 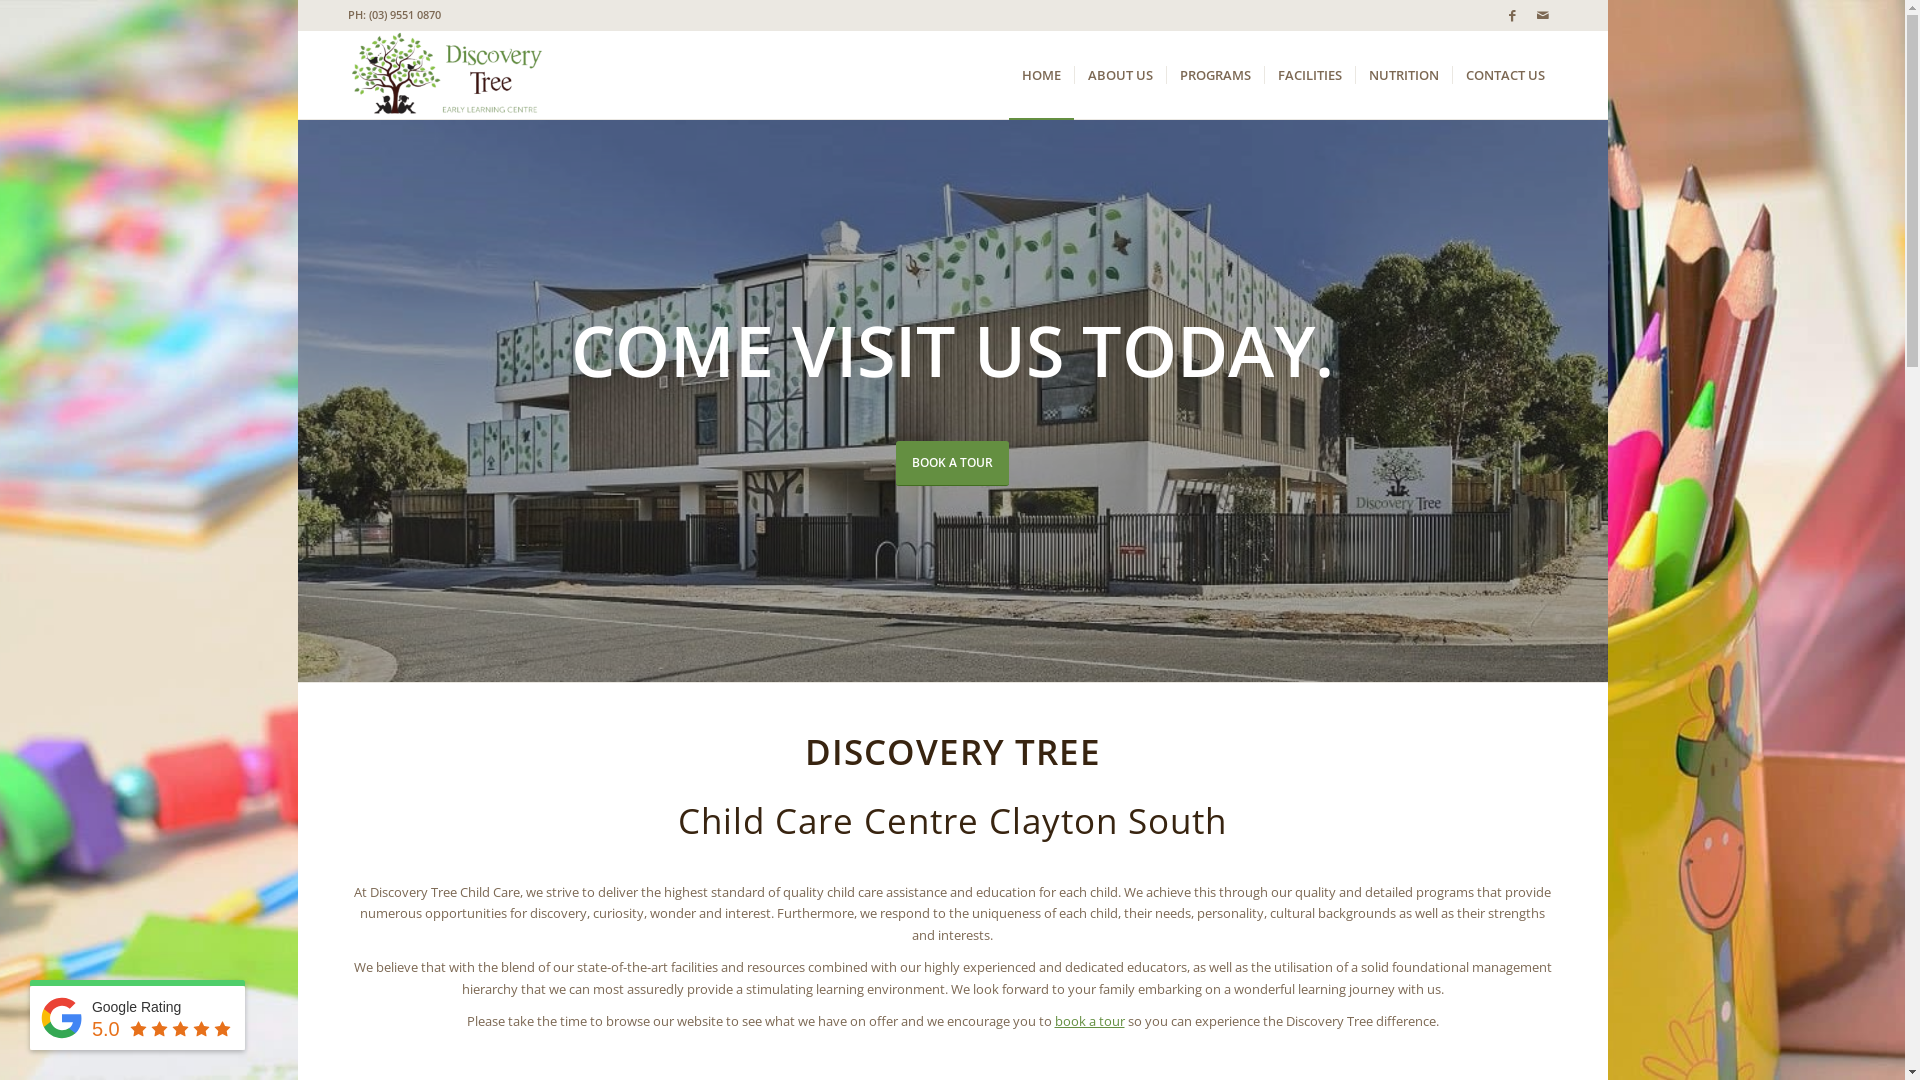 What do you see at coordinates (952, 464) in the screenshot?
I see `BOOK A TOUR` at bounding box center [952, 464].